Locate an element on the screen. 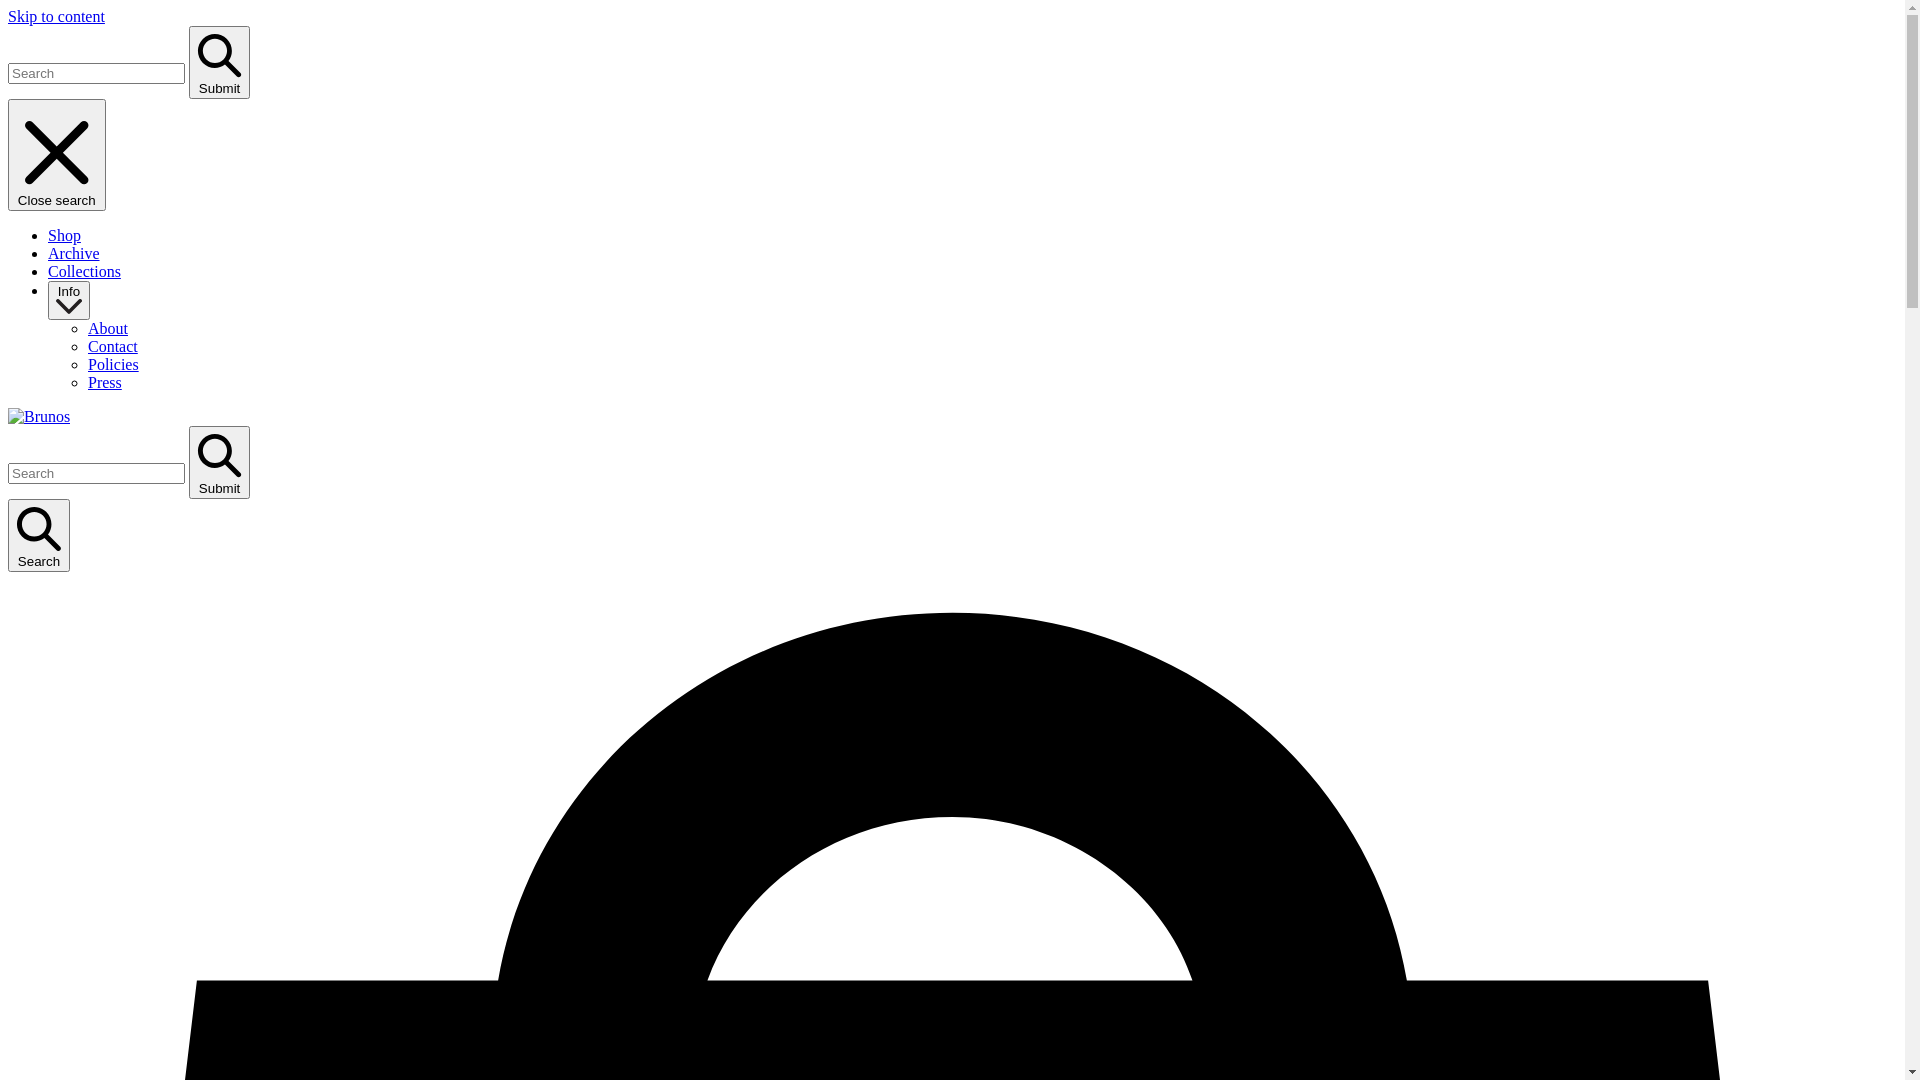 The height and width of the screenshot is (1080, 1920). Submit is located at coordinates (220, 462).